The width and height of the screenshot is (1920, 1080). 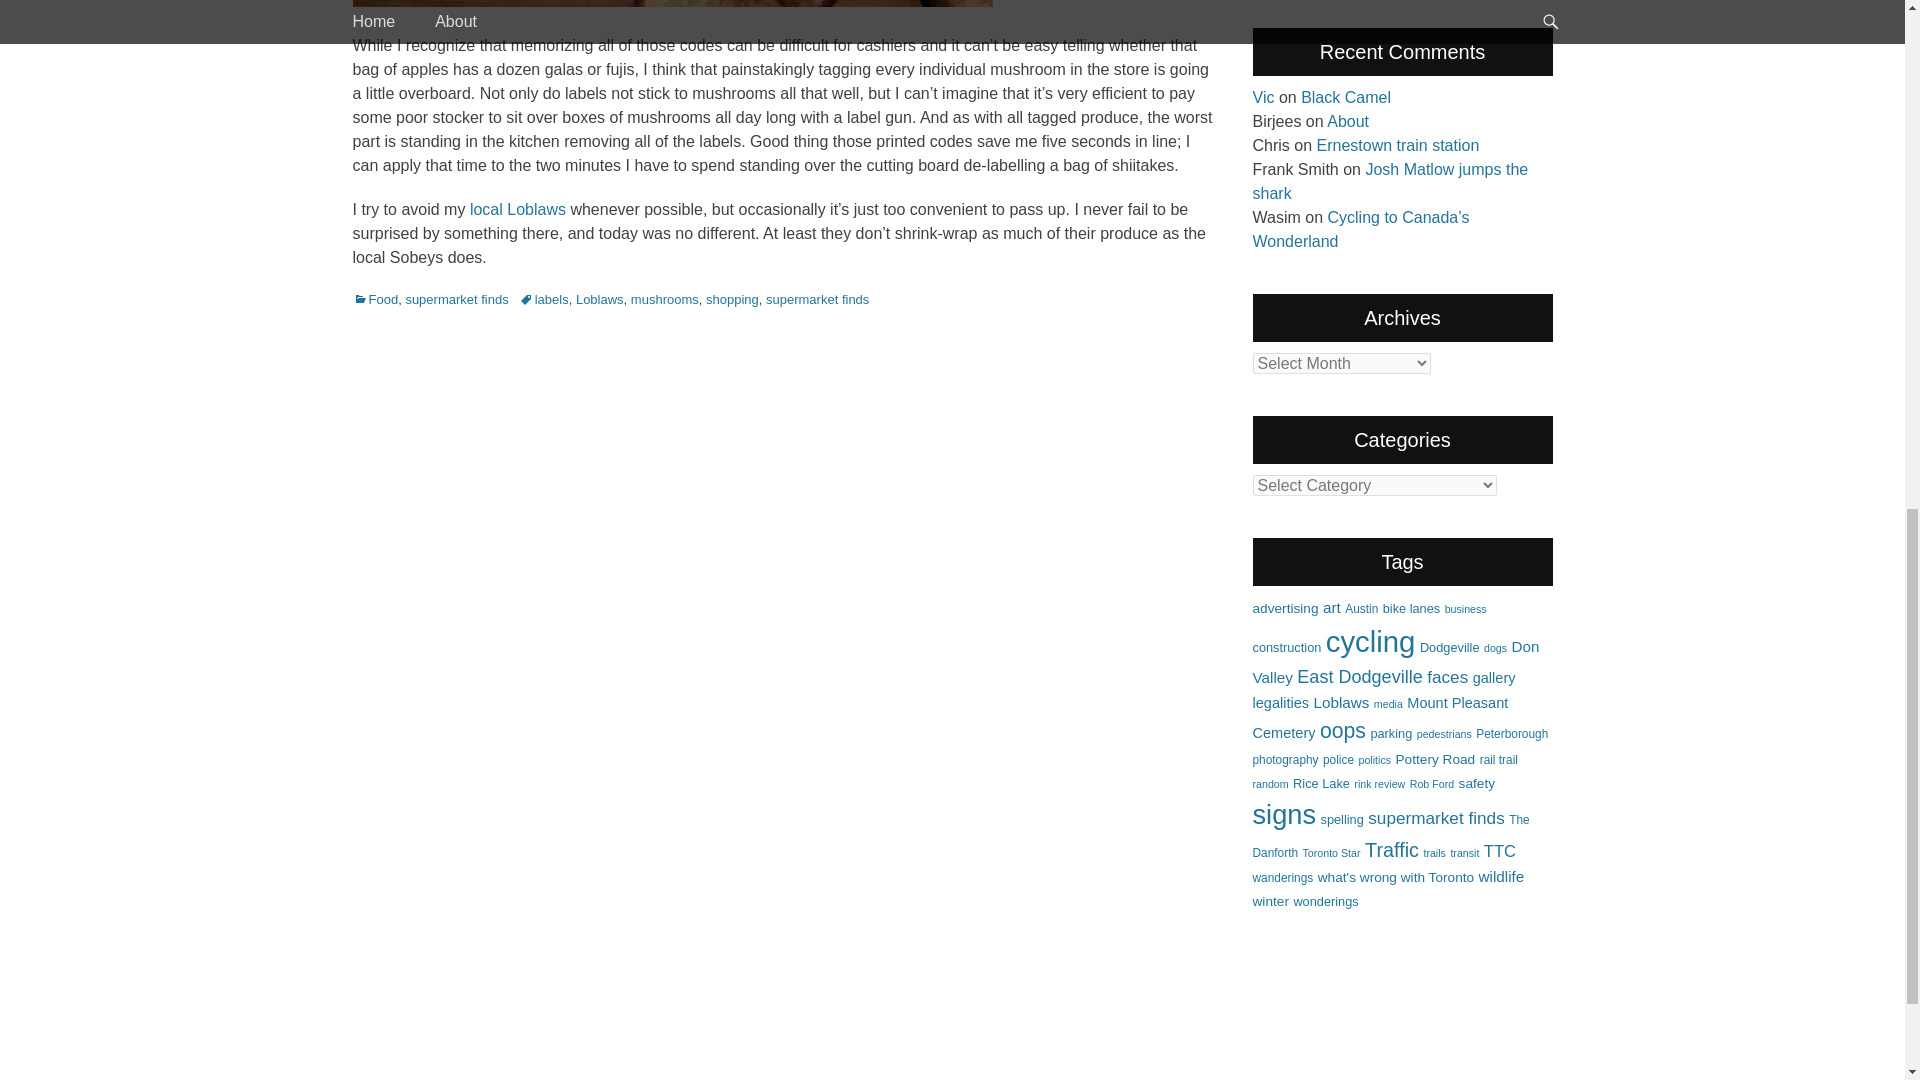 What do you see at coordinates (732, 298) in the screenshot?
I see `shopping` at bounding box center [732, 298].